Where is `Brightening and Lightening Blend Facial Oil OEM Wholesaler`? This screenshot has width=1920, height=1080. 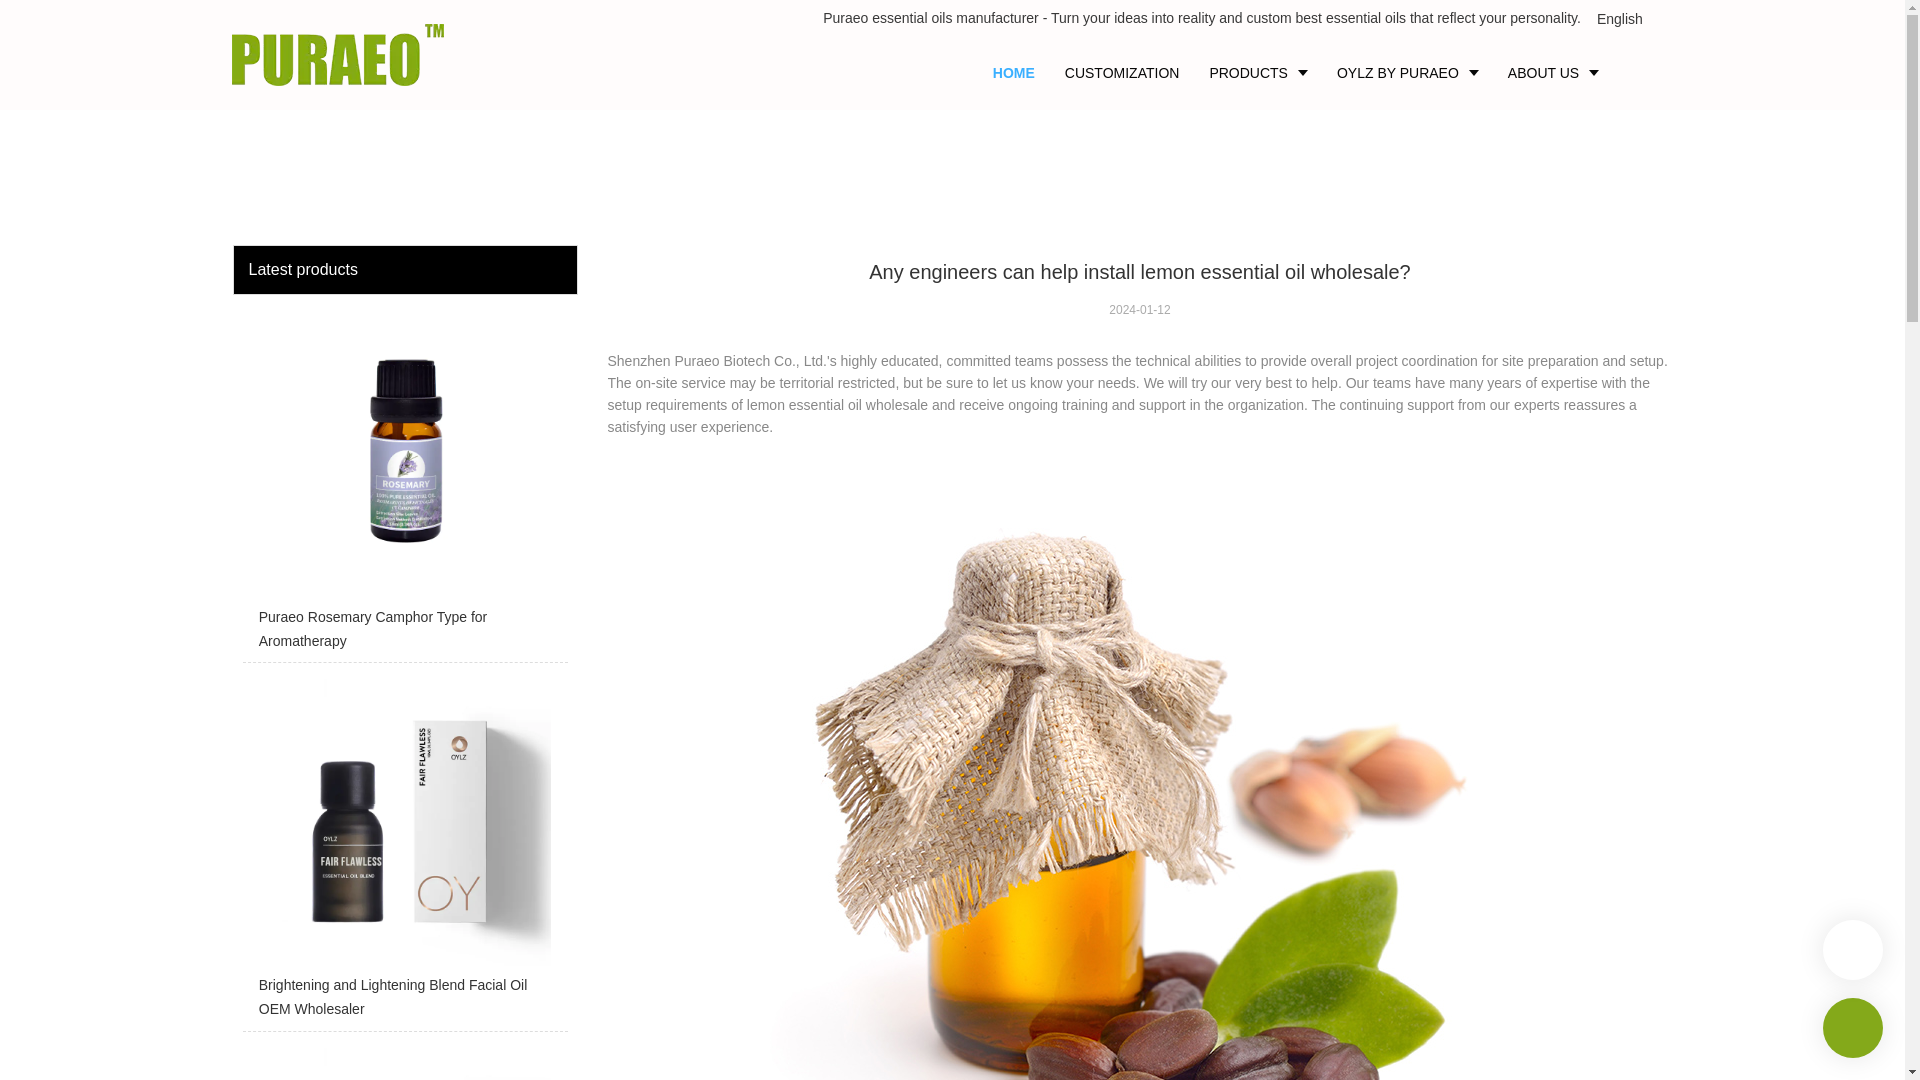
Brightening and Lightening Blend Facial Oil OEM Wholesaler is located at coordinates (404, 852).